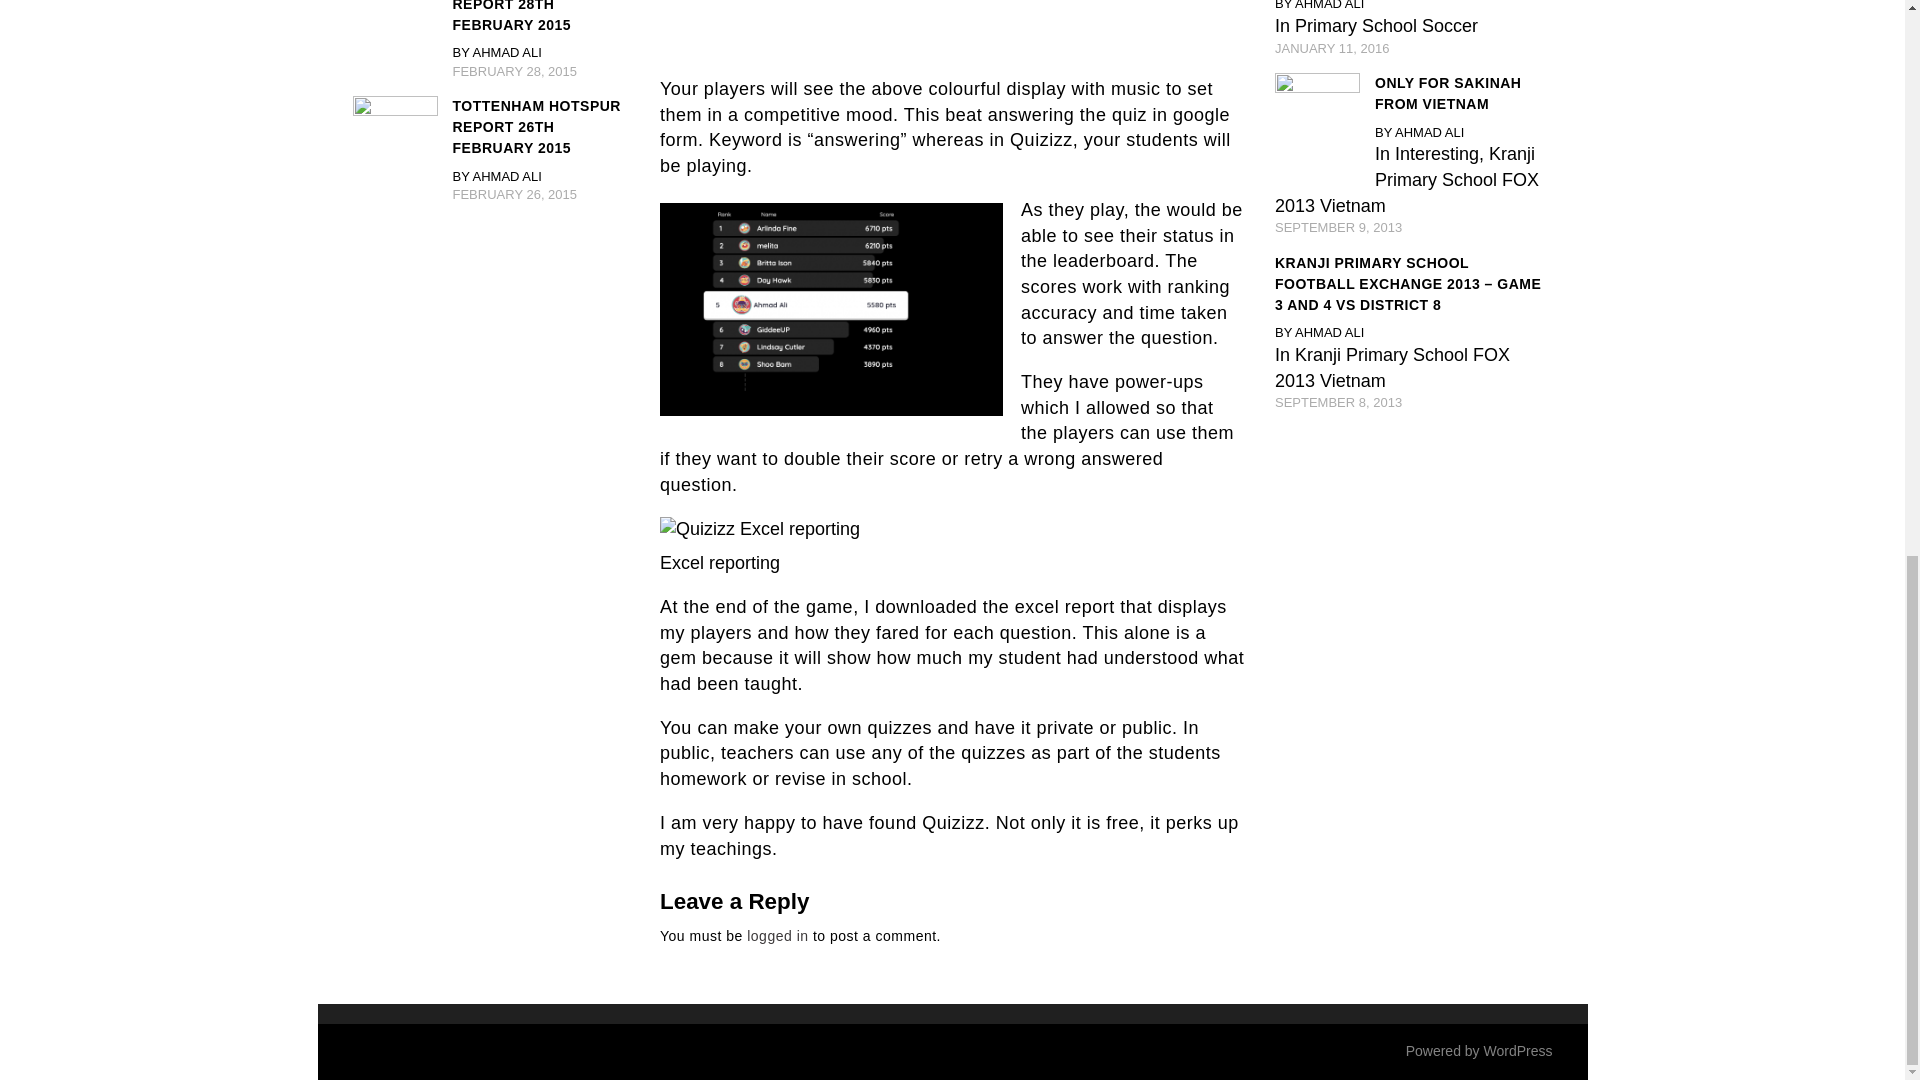 The width and height of the screenshot is (1920, 1080). I want to click on Primary School Soccer, so click(1386, 26).